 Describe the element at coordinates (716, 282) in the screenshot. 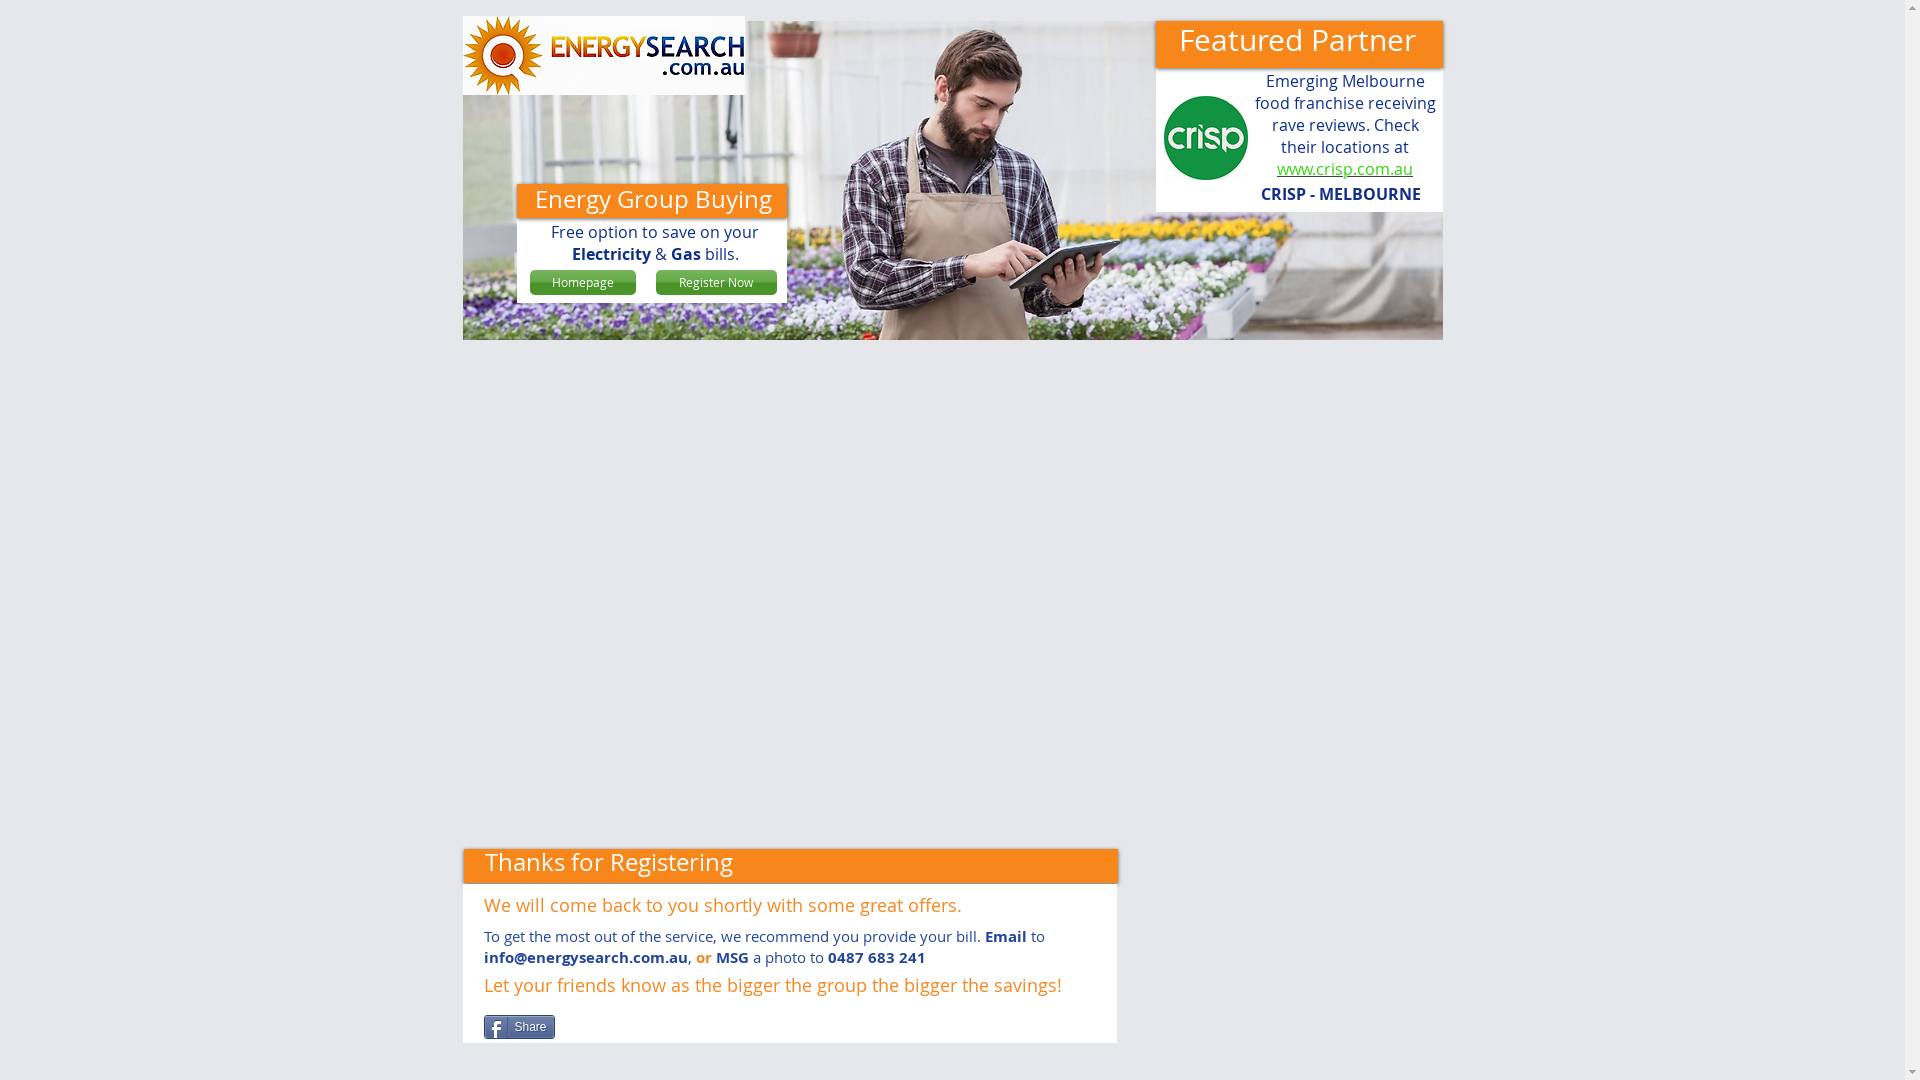

I see `Register Now` at that location.